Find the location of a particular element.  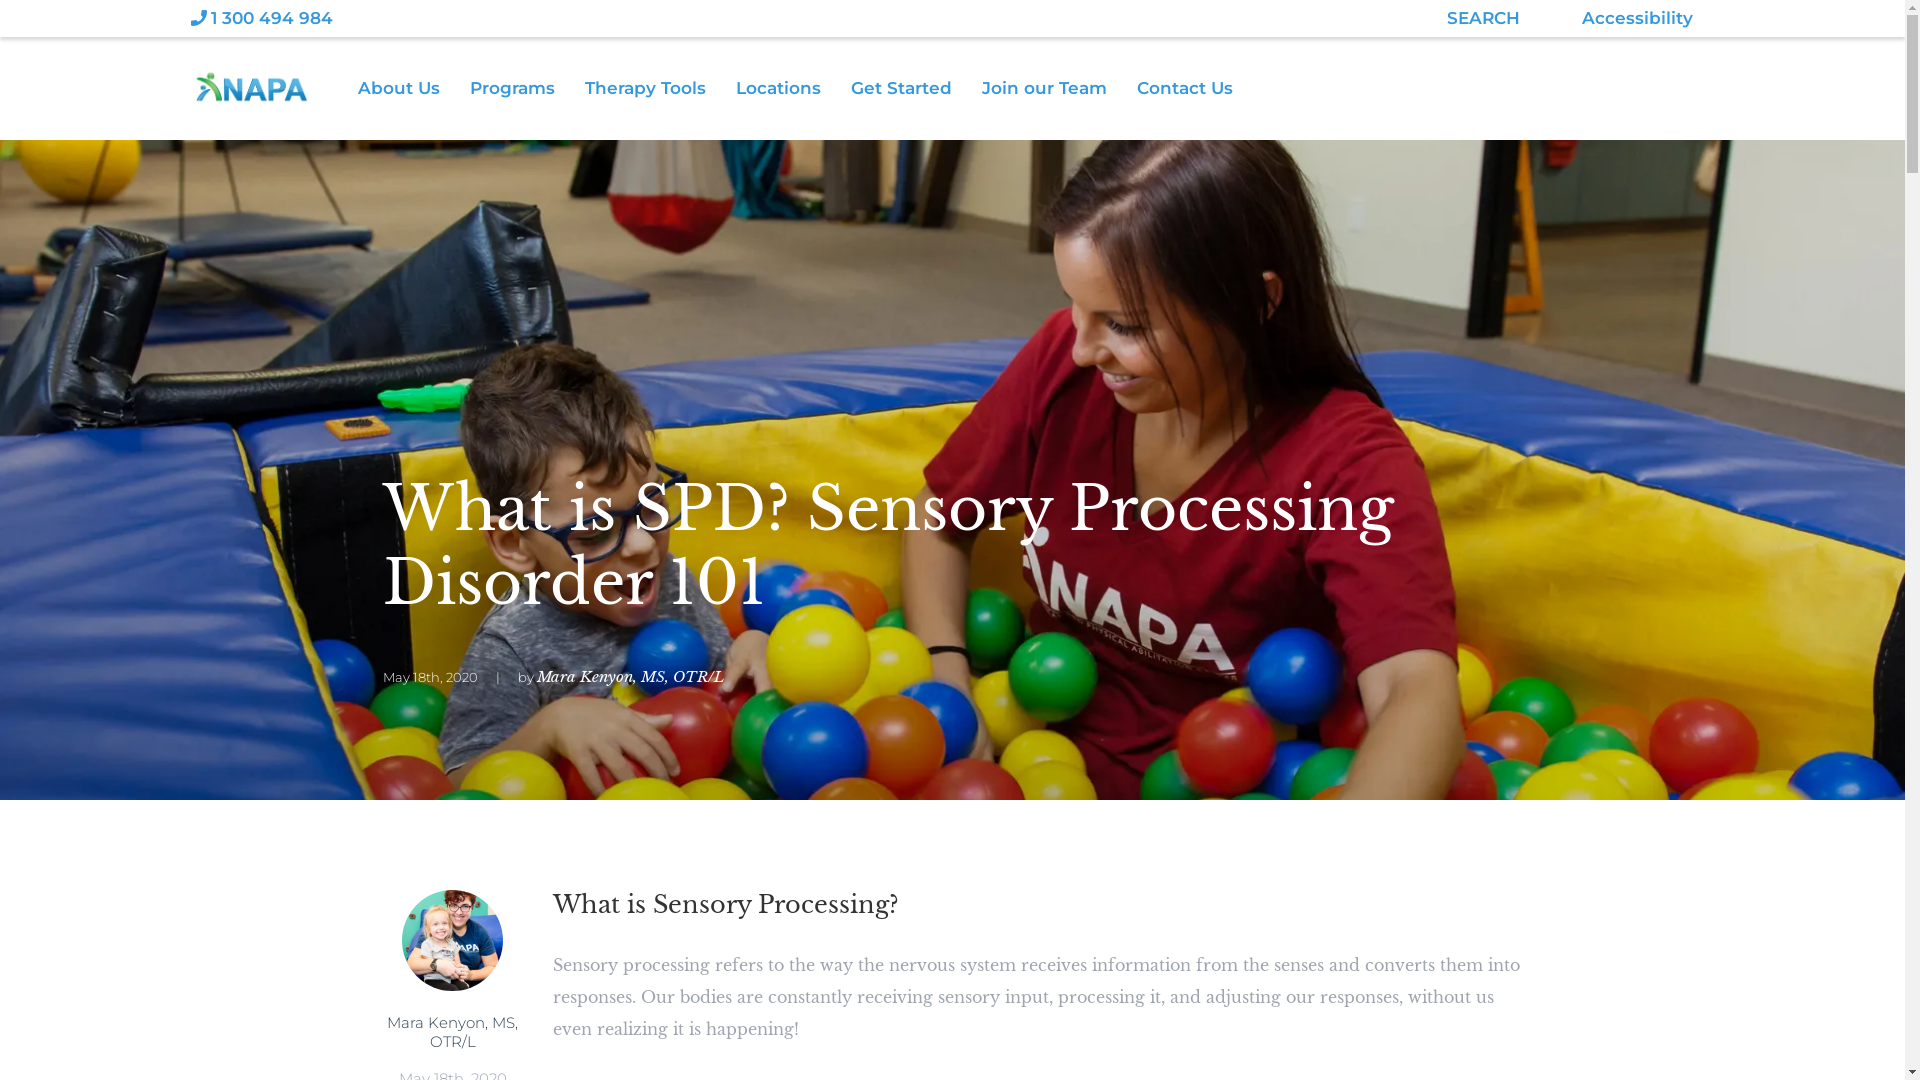

Therapy Tools is located at coordinates (660, 88).